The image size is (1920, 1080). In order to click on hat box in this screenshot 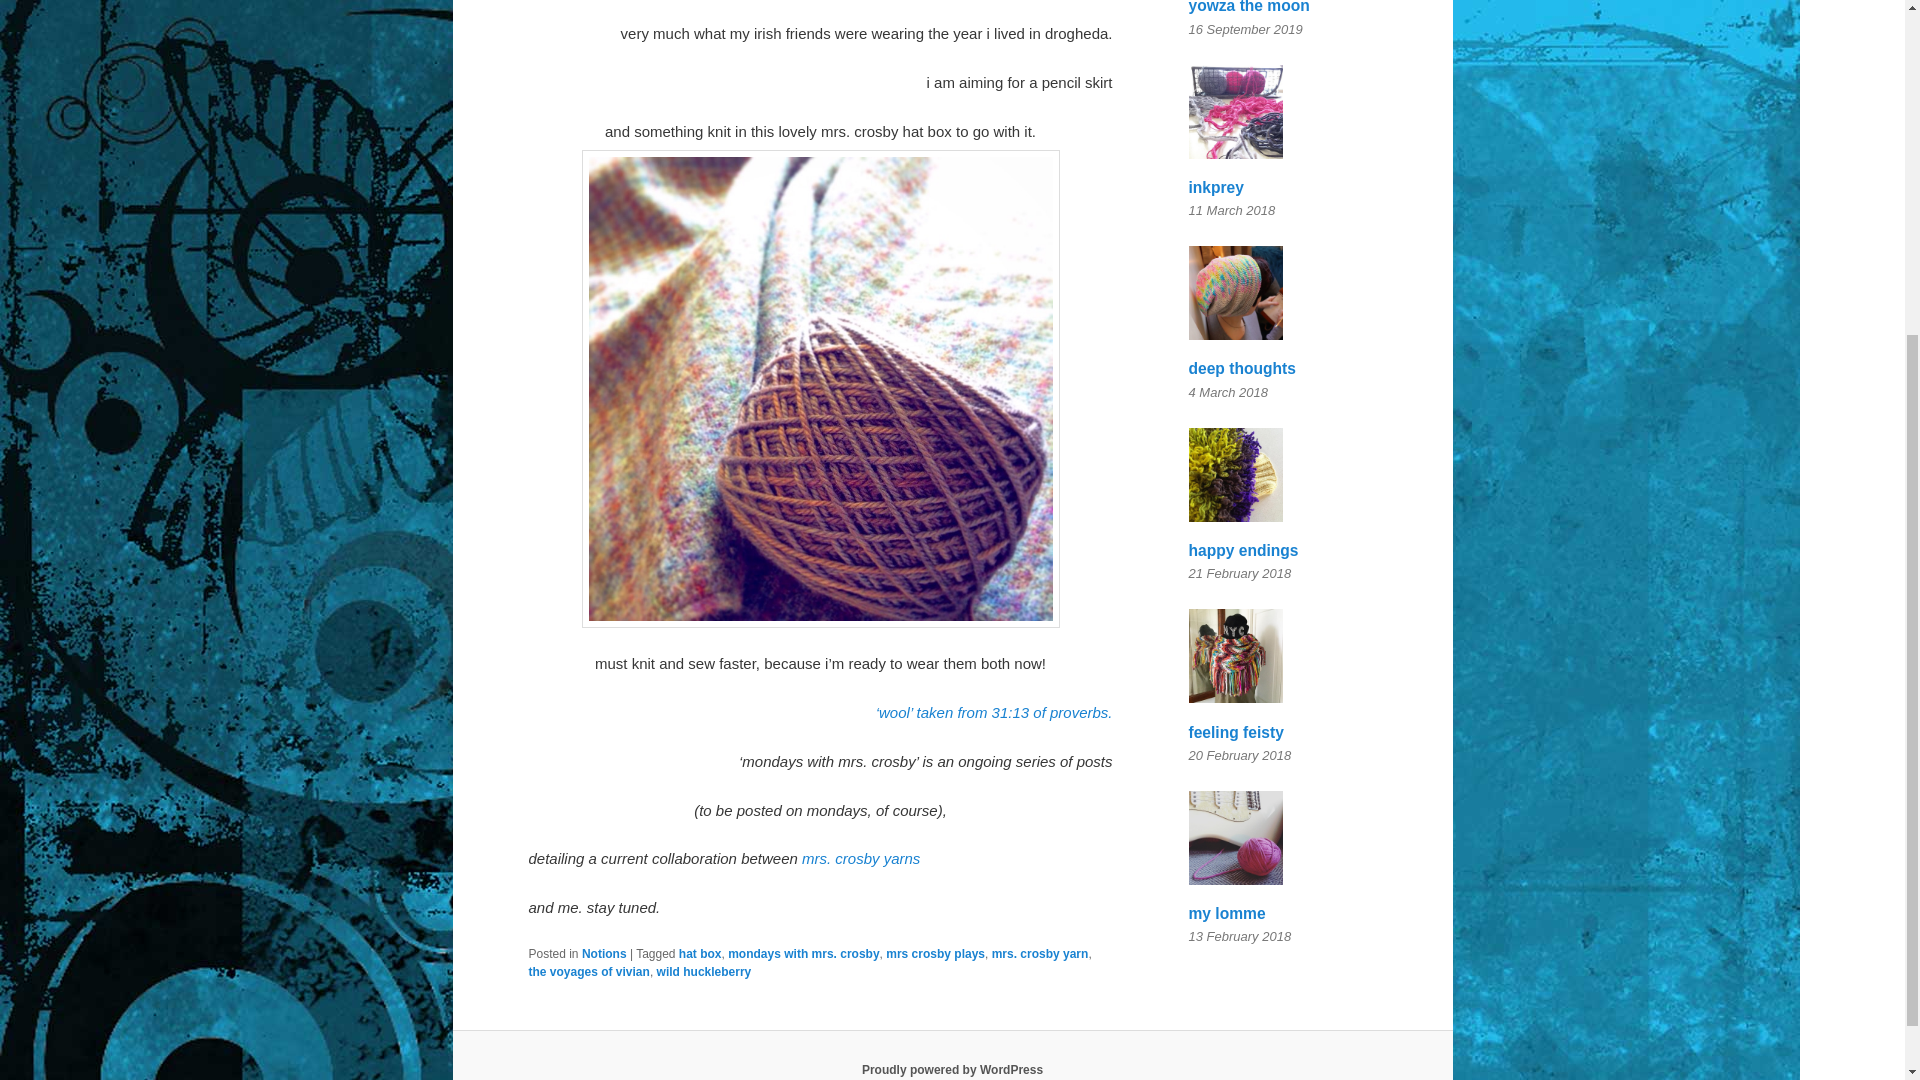, I will do `click(700, 954)`.